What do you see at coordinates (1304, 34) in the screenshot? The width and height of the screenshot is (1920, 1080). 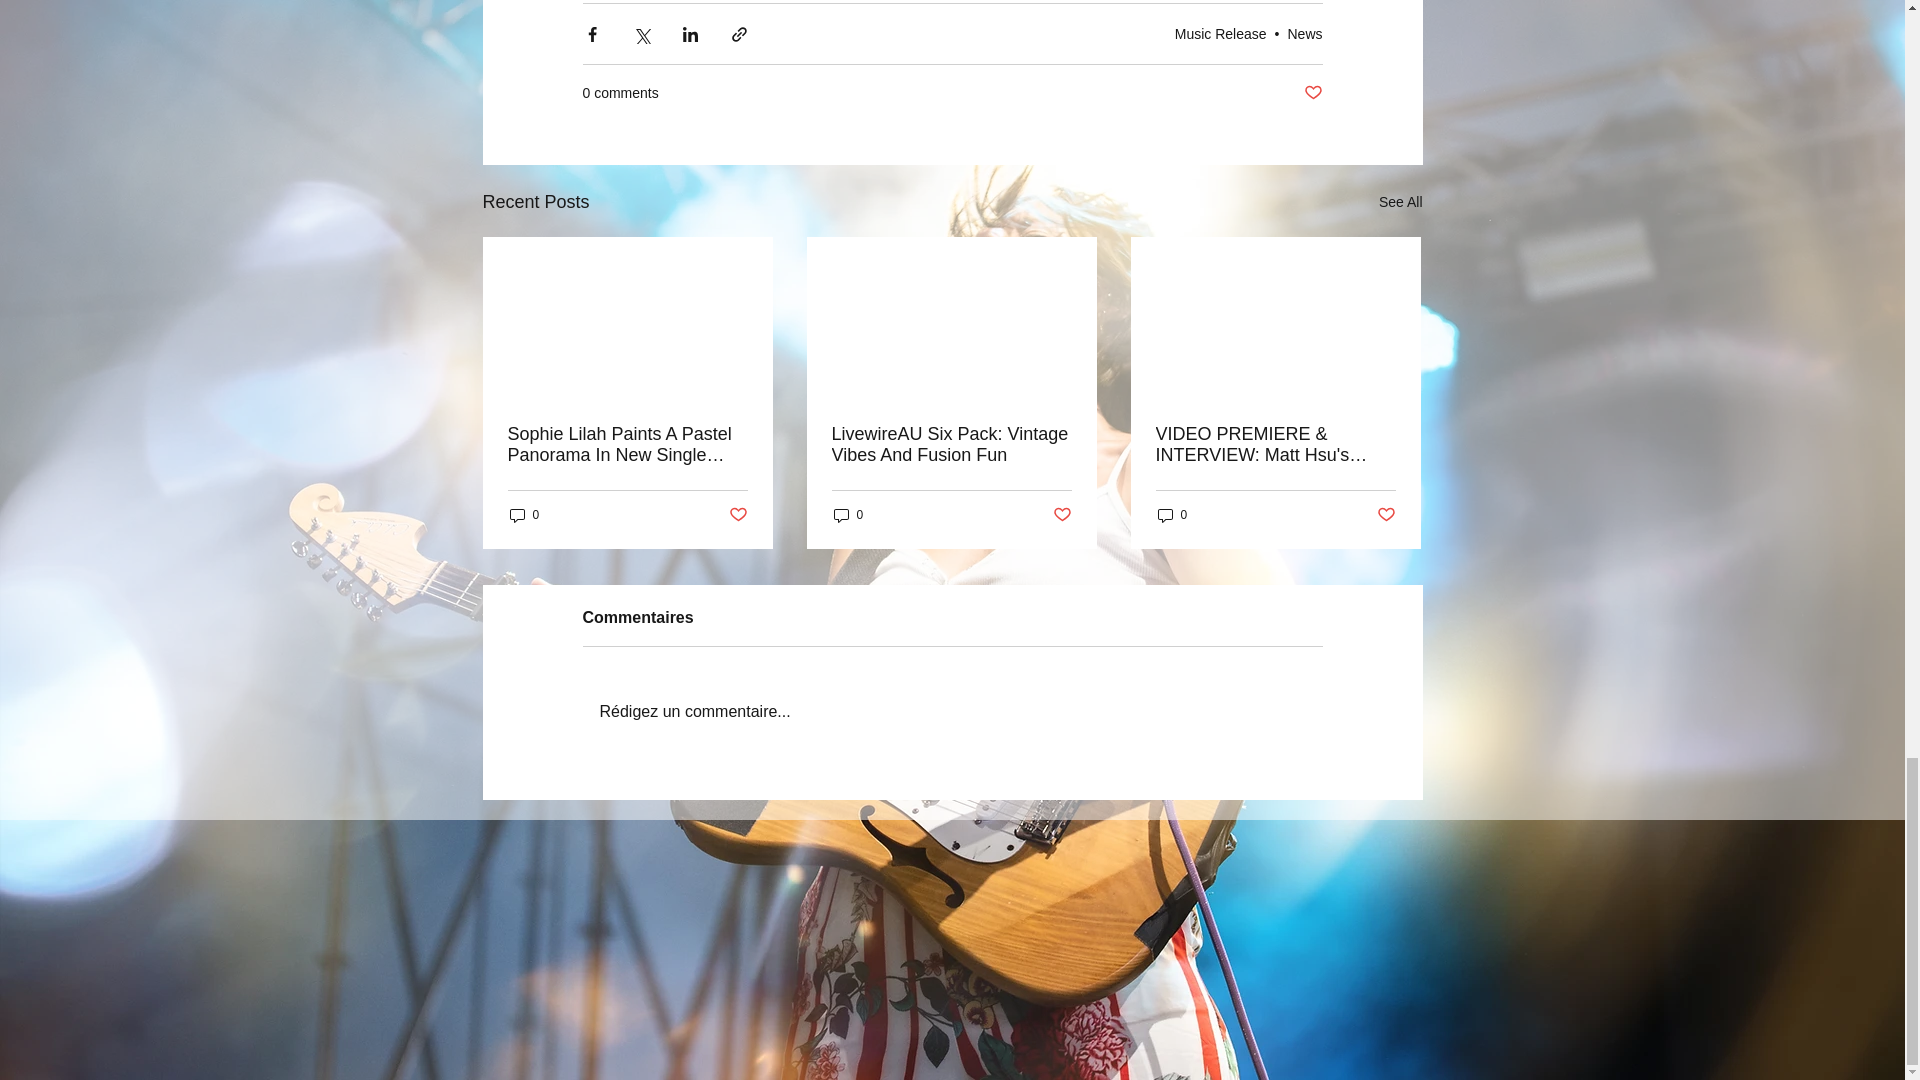 I see `News` at bounding box center [1304, 34].